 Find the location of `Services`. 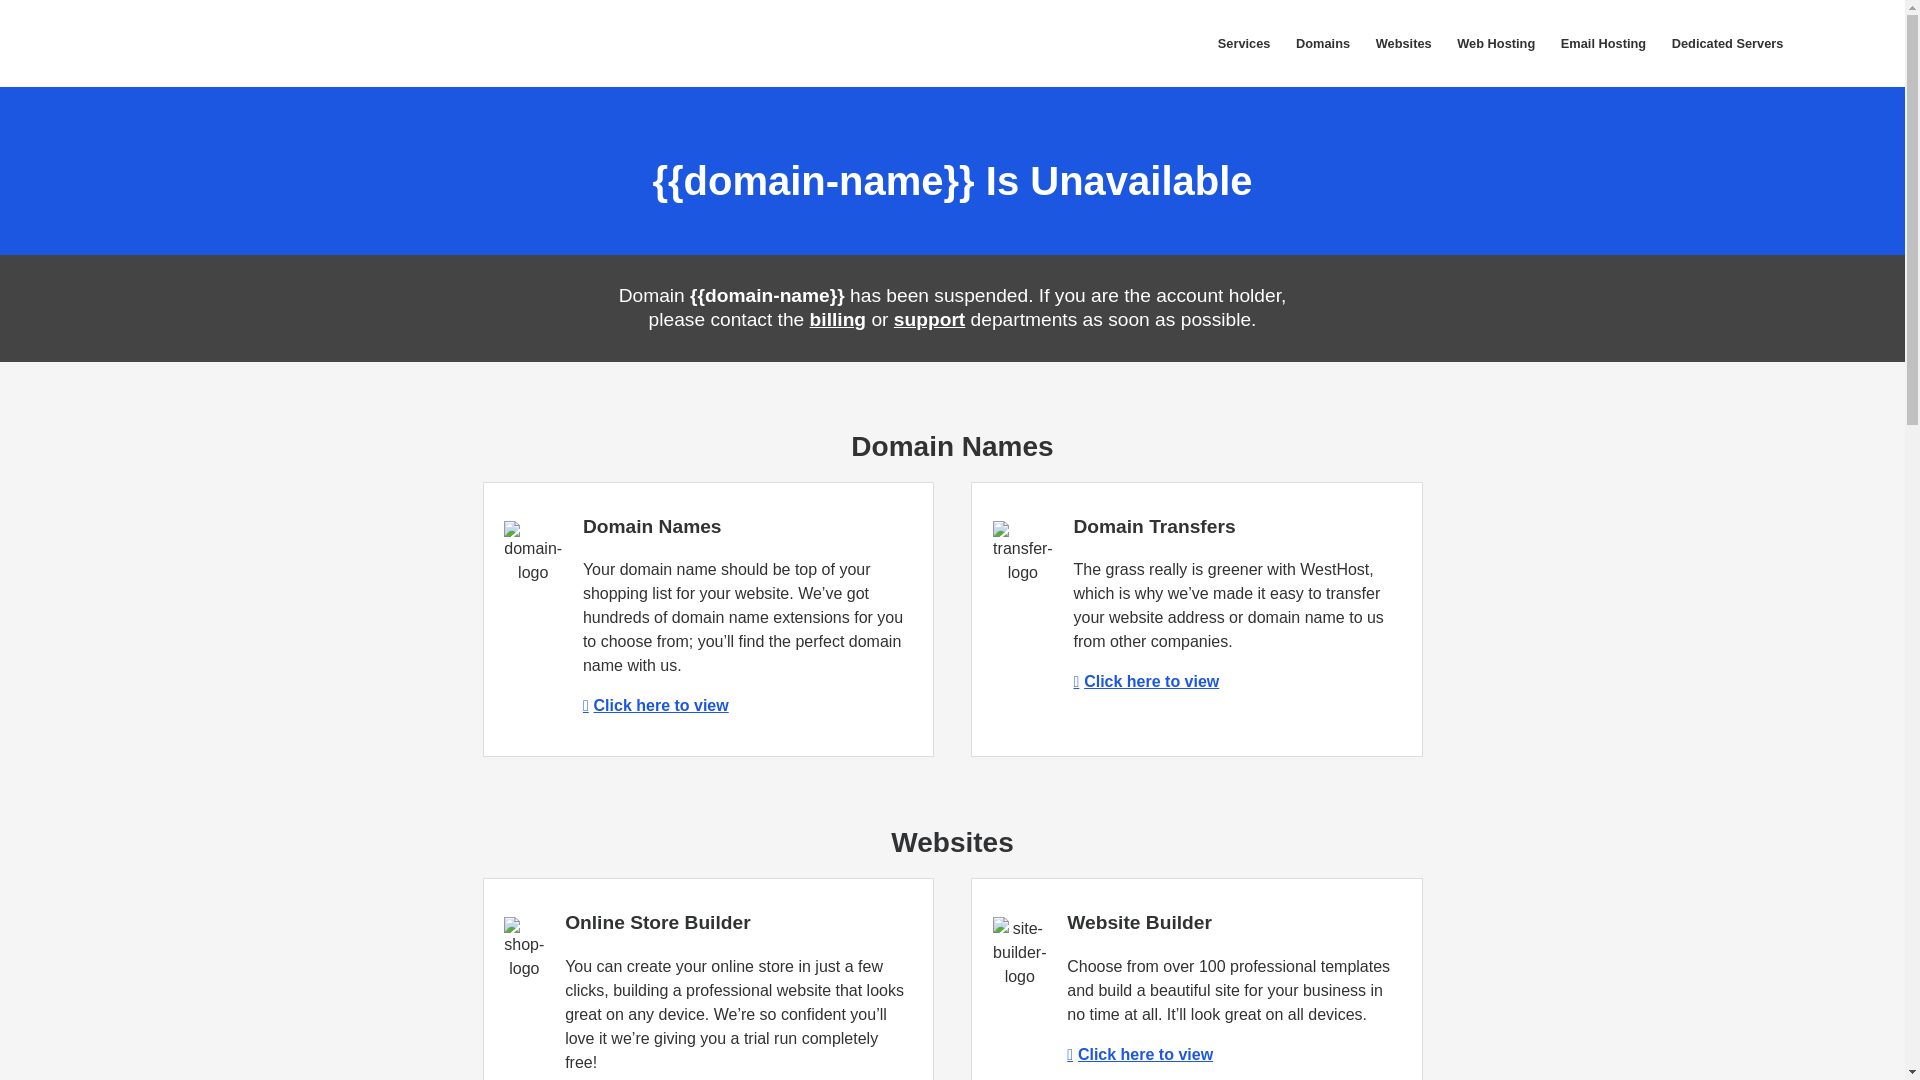

Services is located at coordinates (1244, 44).